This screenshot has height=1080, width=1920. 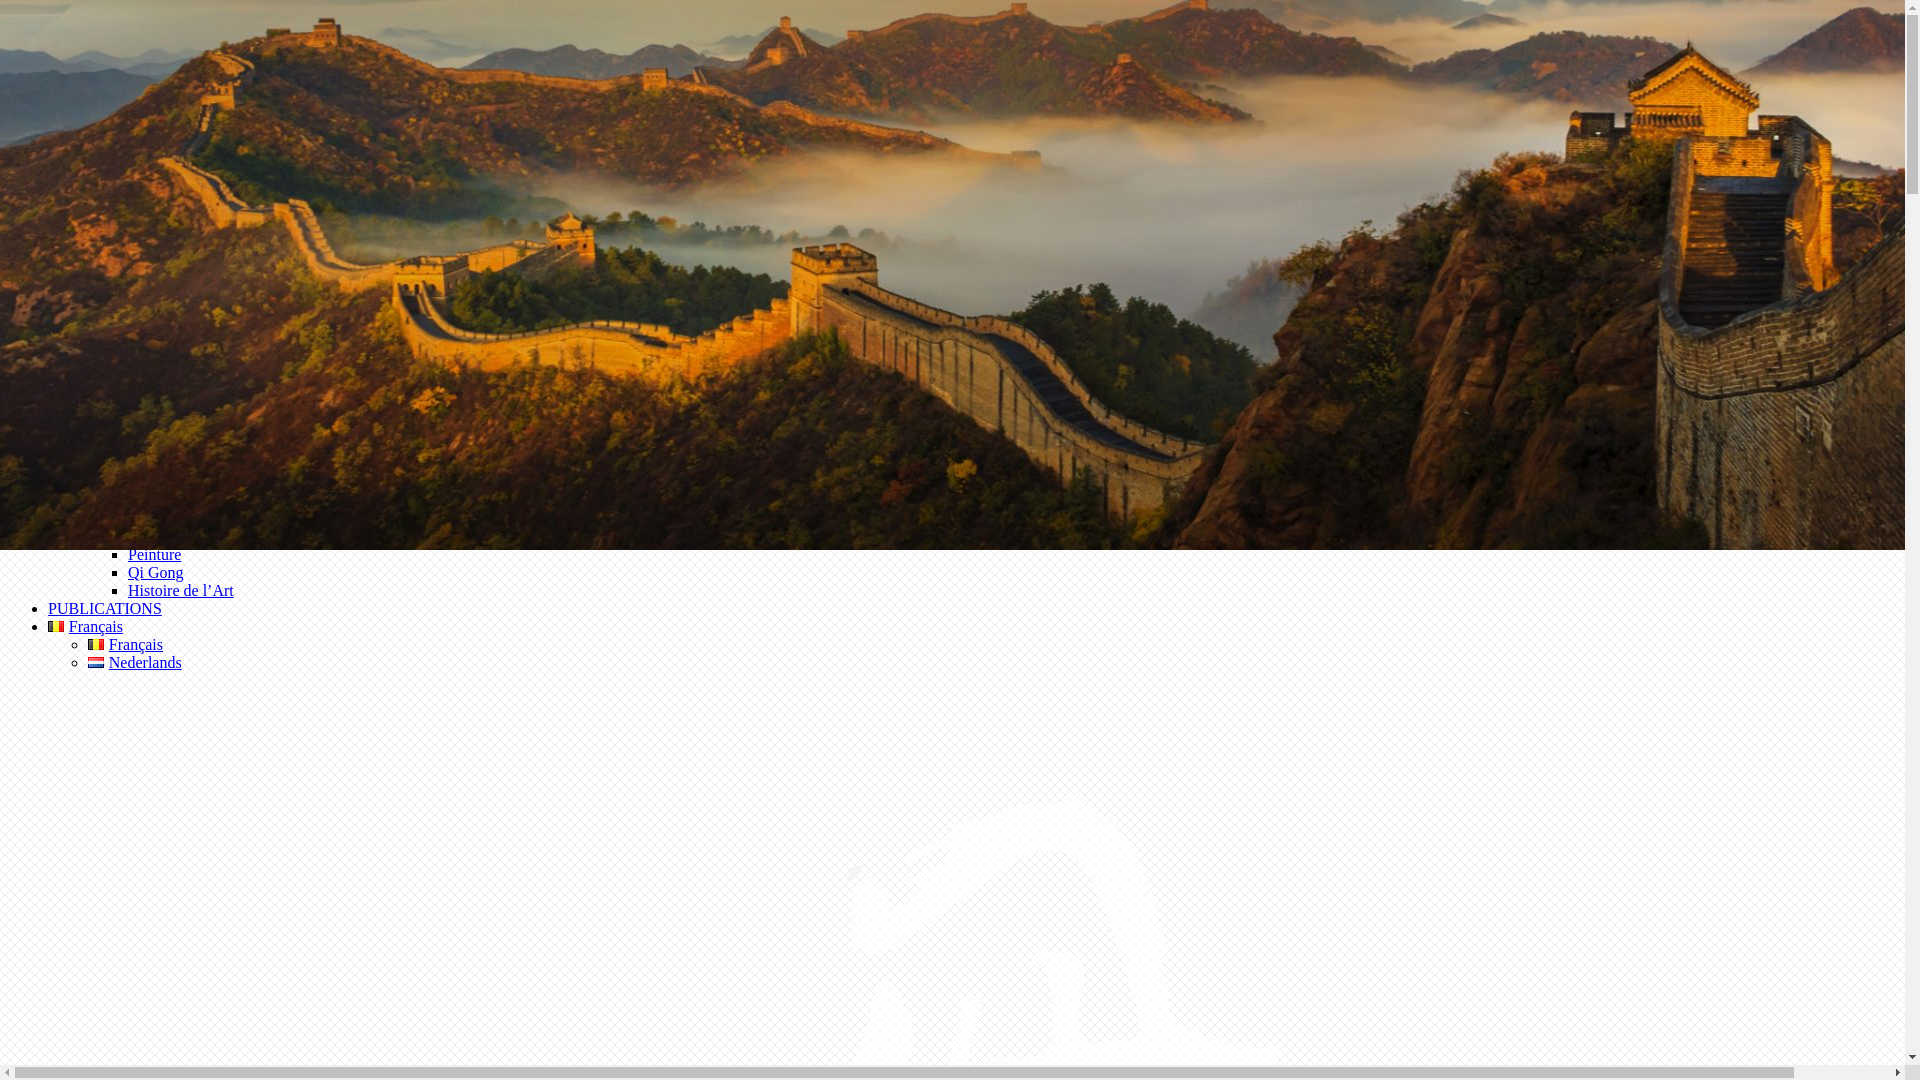 I want to click on Peinture, so click(x=154, y=554).